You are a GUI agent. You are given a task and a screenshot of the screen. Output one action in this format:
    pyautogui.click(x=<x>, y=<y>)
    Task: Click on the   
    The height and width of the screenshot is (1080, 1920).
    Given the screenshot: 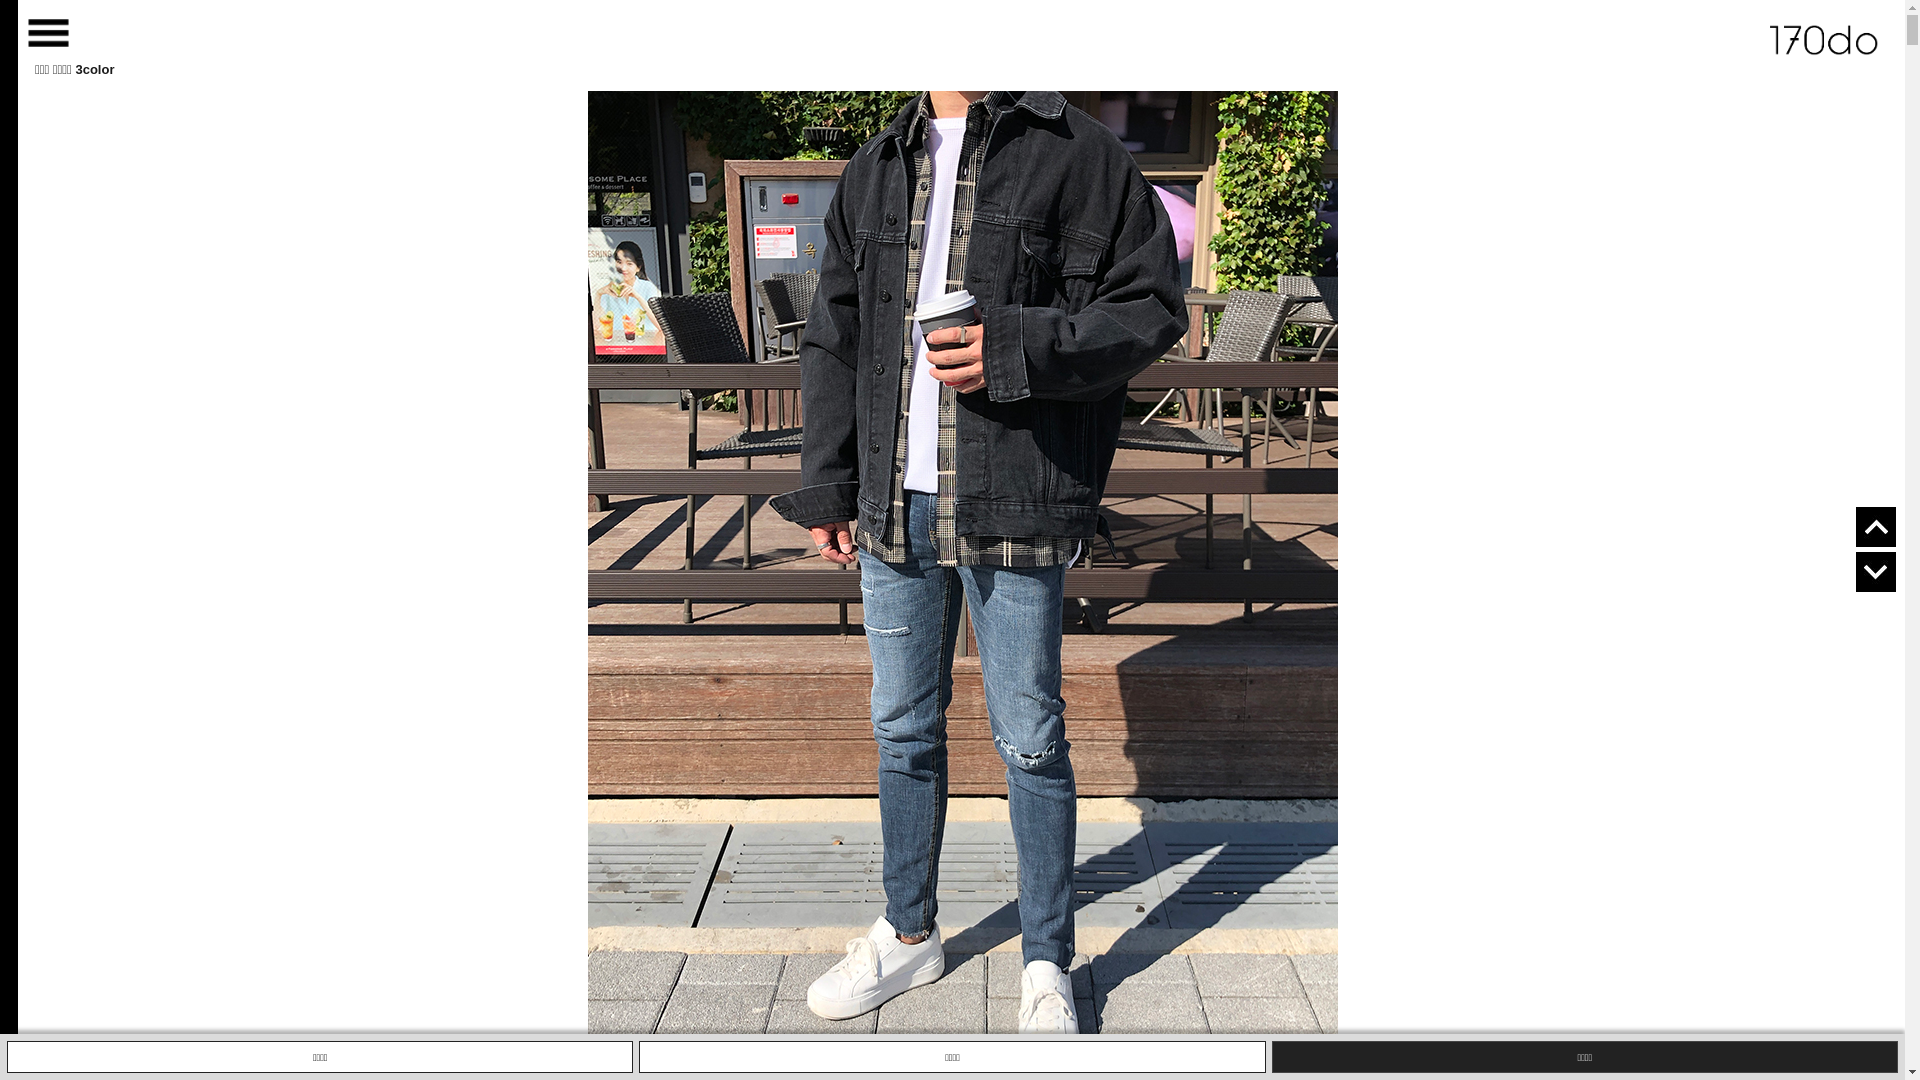 What is the action you would take?
    pyautogui.click(x=1826, y=32)
    